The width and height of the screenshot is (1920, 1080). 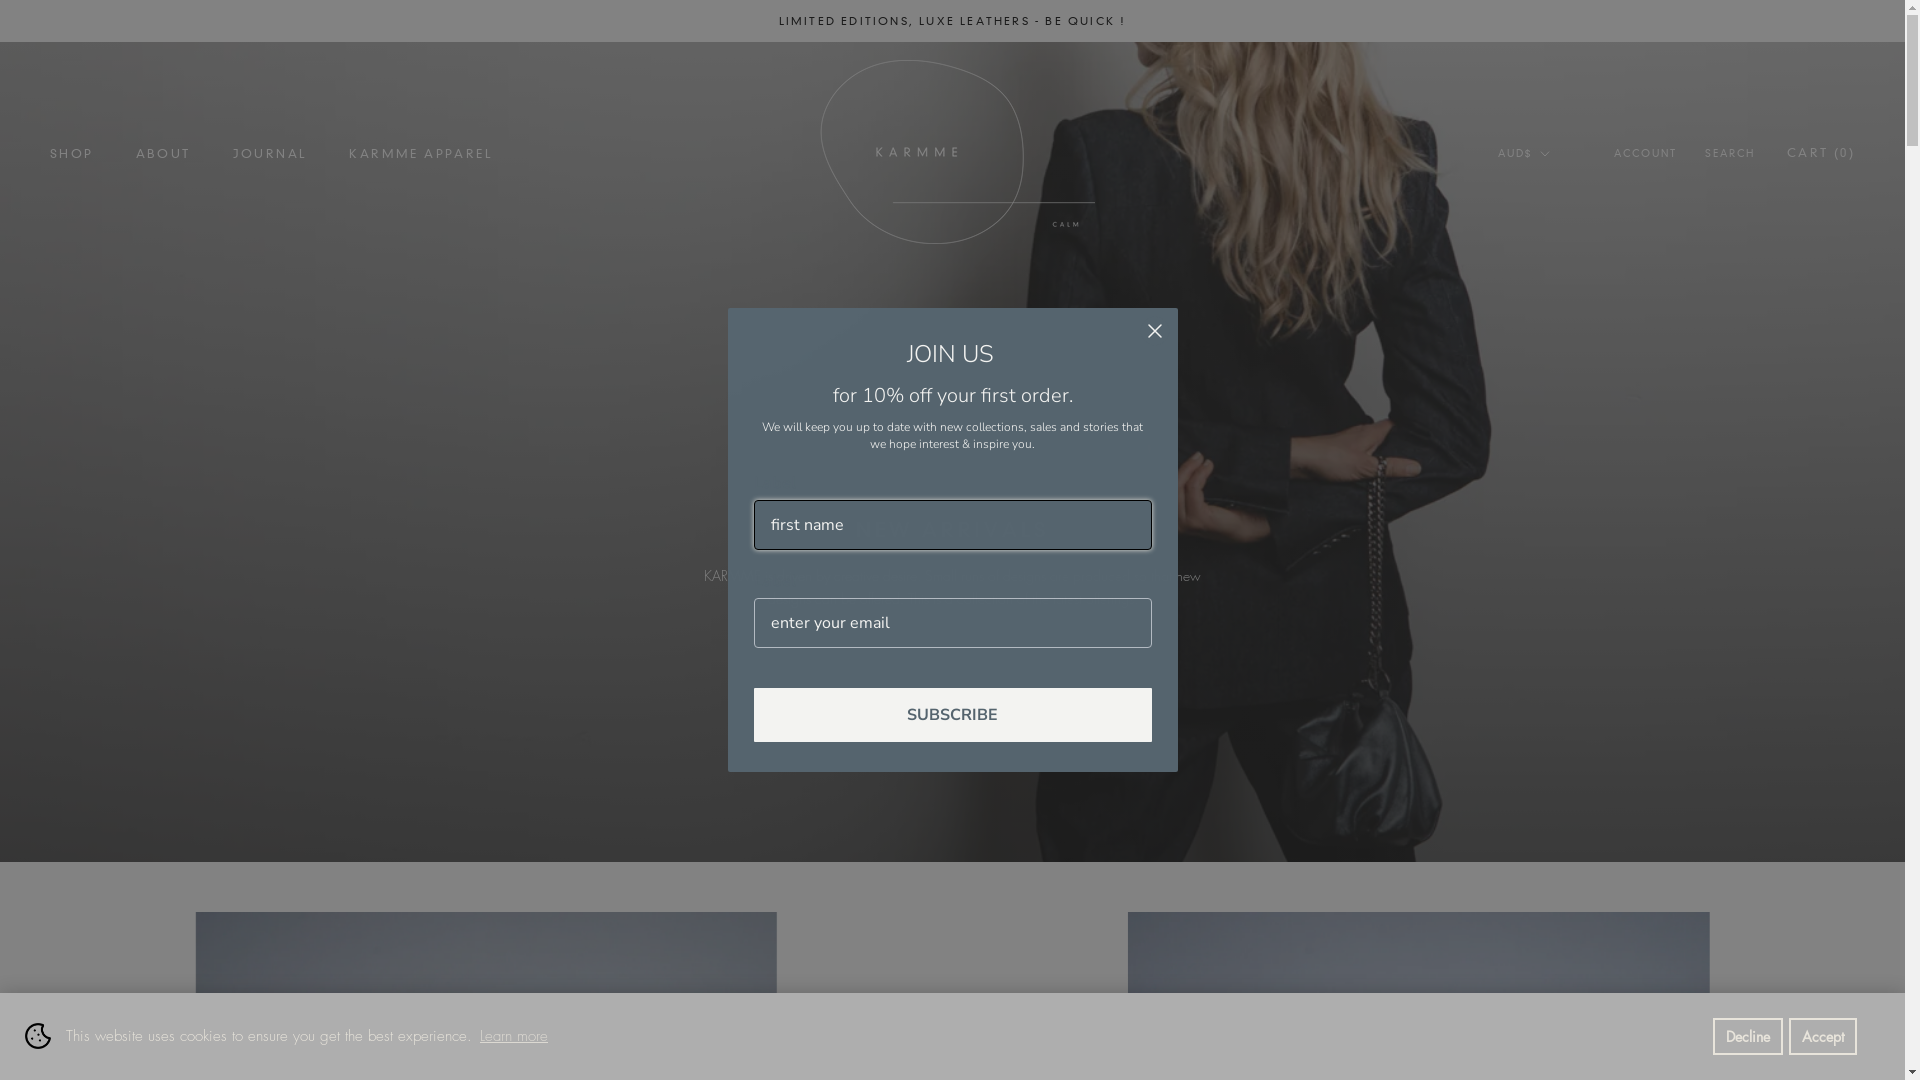 What do you see at coordinates (1550, 222) in the screenshot?
I see `GBP` at bounding box center [1550, 222].